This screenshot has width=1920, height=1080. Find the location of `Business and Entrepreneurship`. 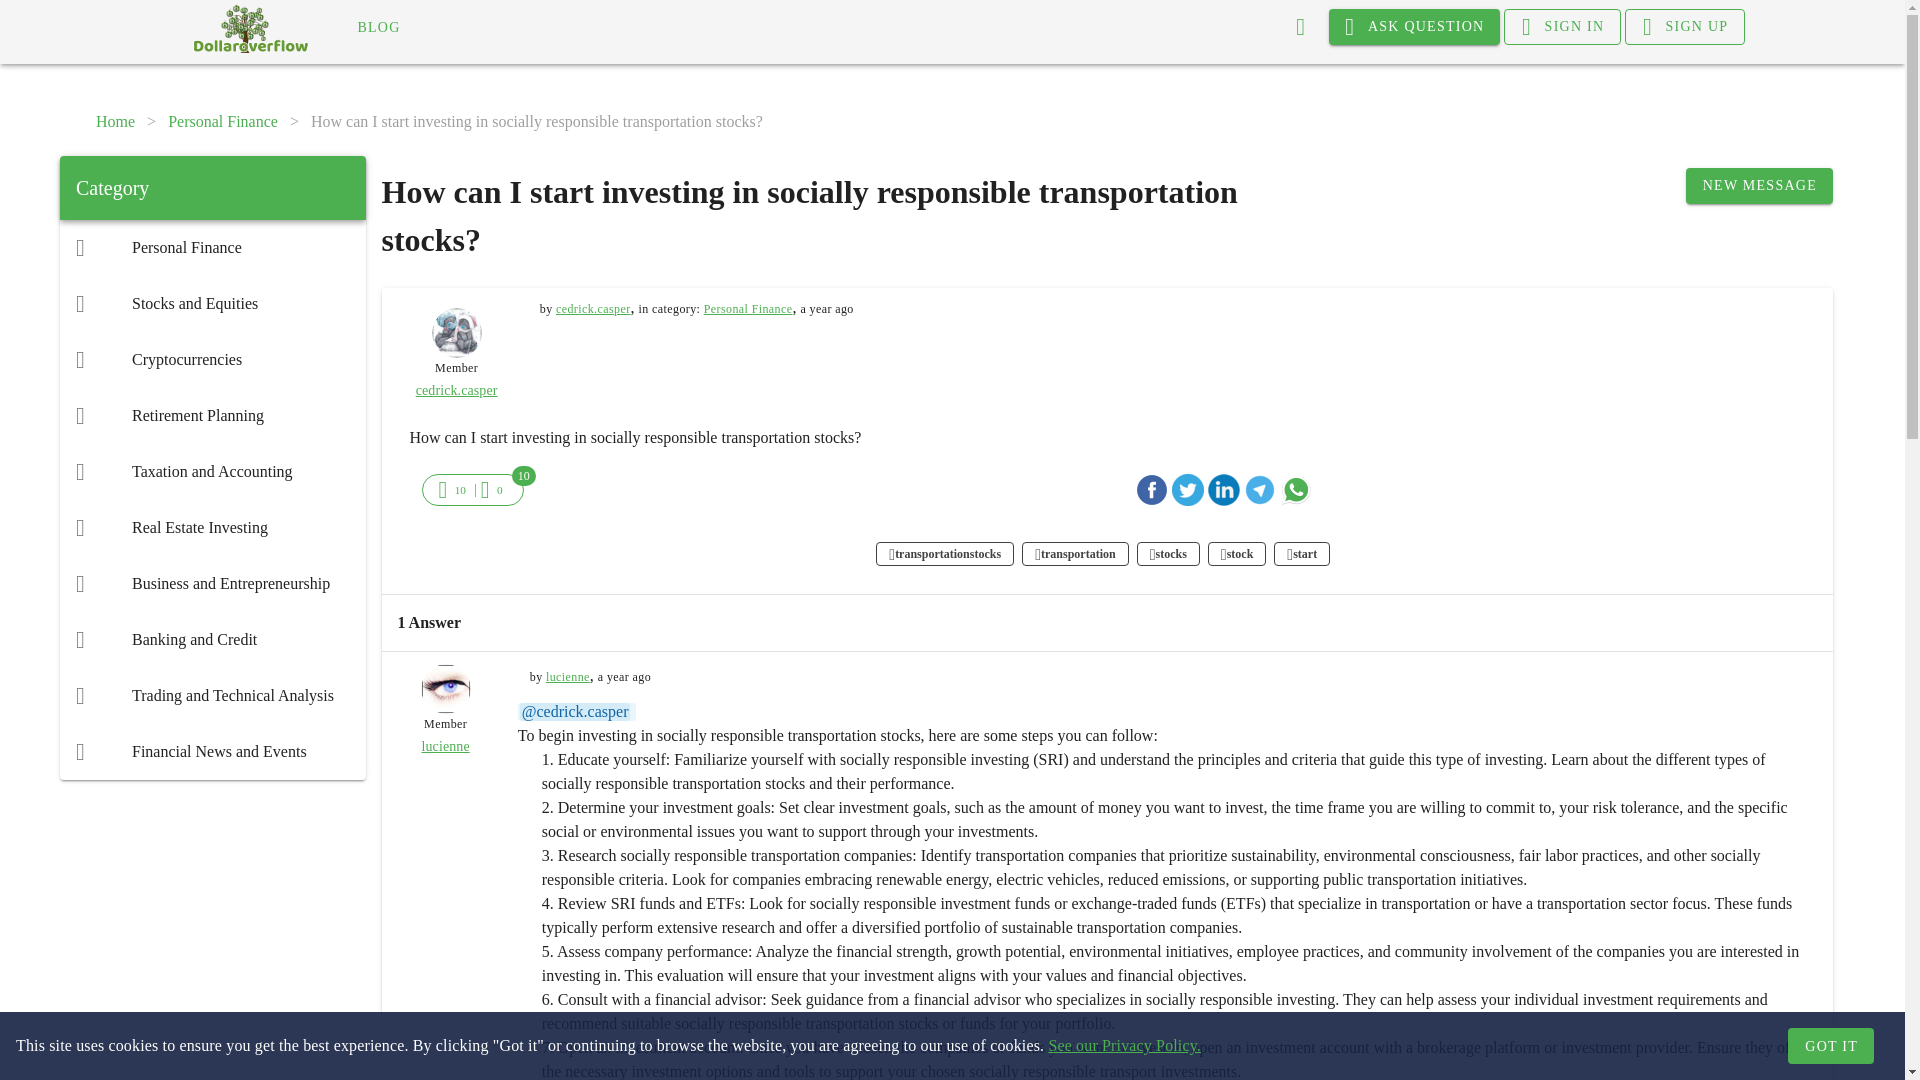

Business and Entrepreneurship is located at coordinates (212, 584).